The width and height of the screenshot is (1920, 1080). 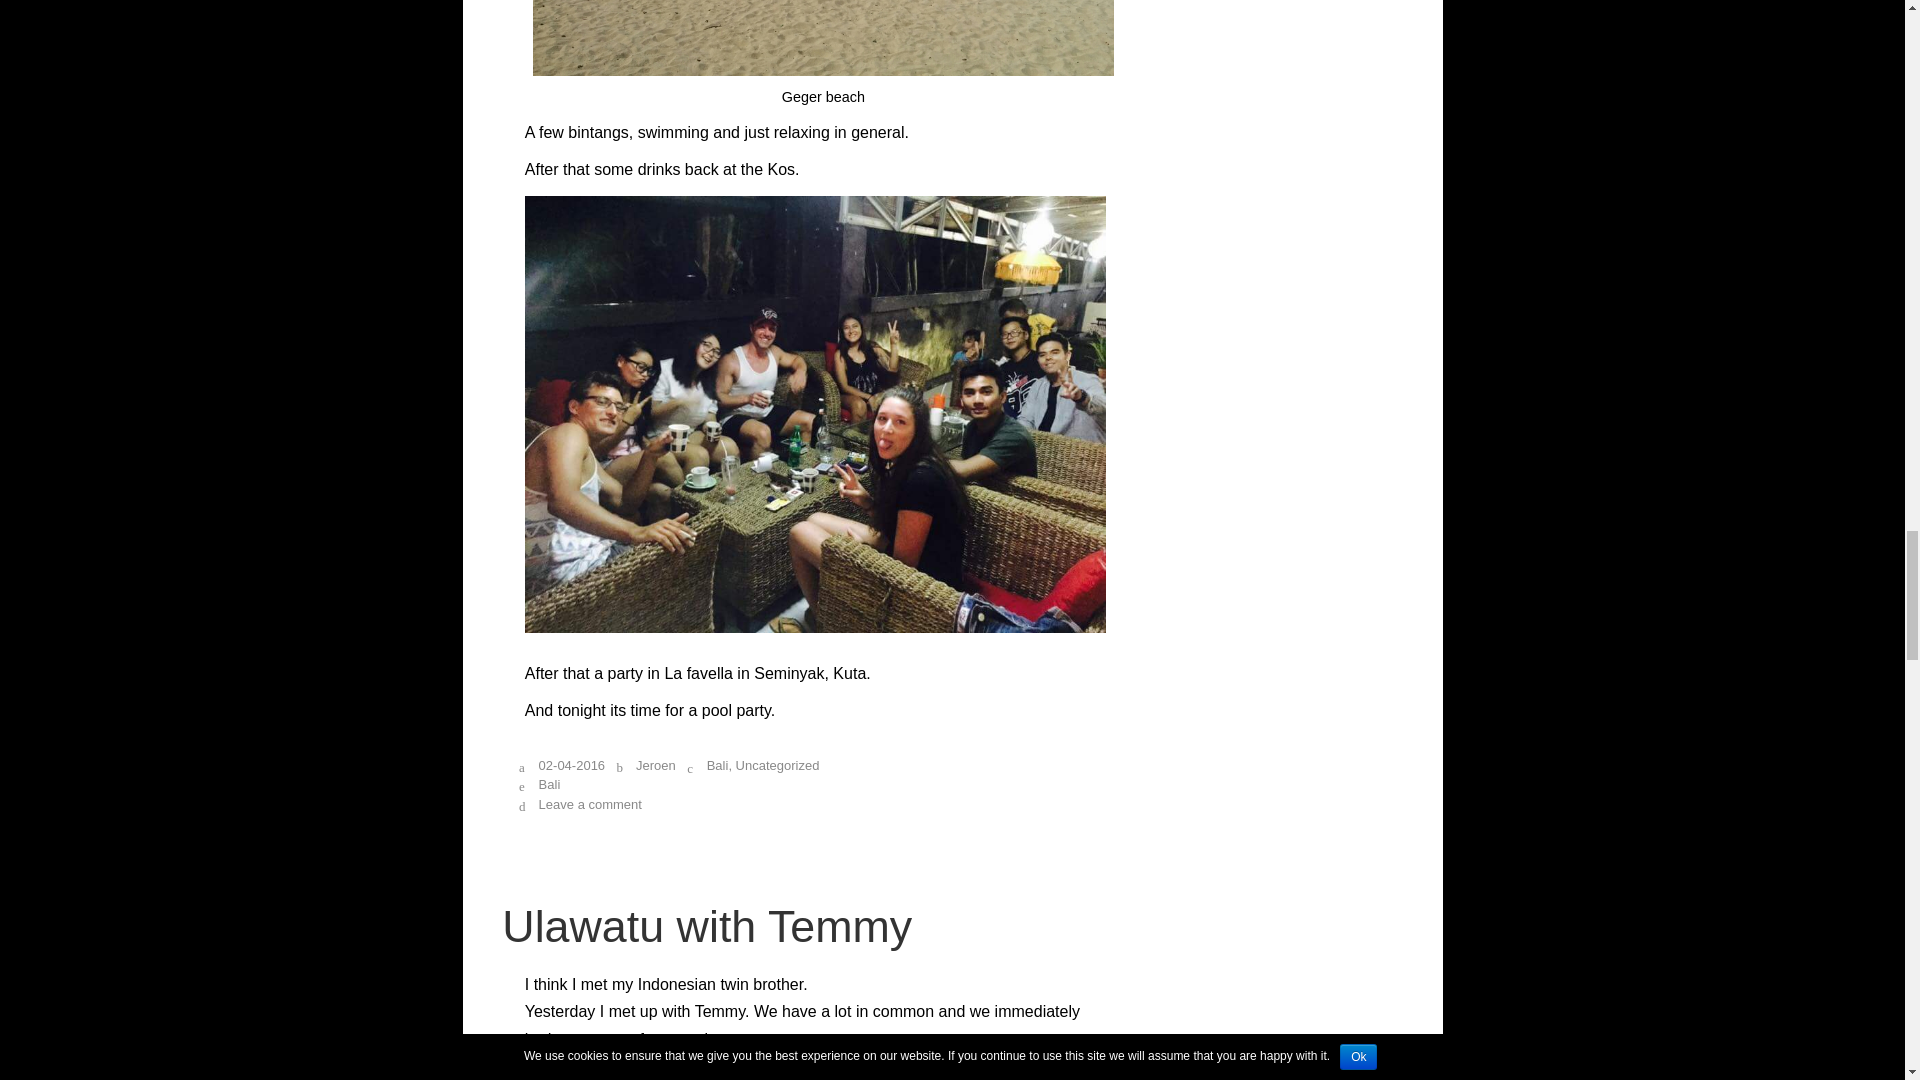 What do you see at coordinates (590, 804) in the screenshot?
I see `Leave a comment` at bounding box center [590, 804].